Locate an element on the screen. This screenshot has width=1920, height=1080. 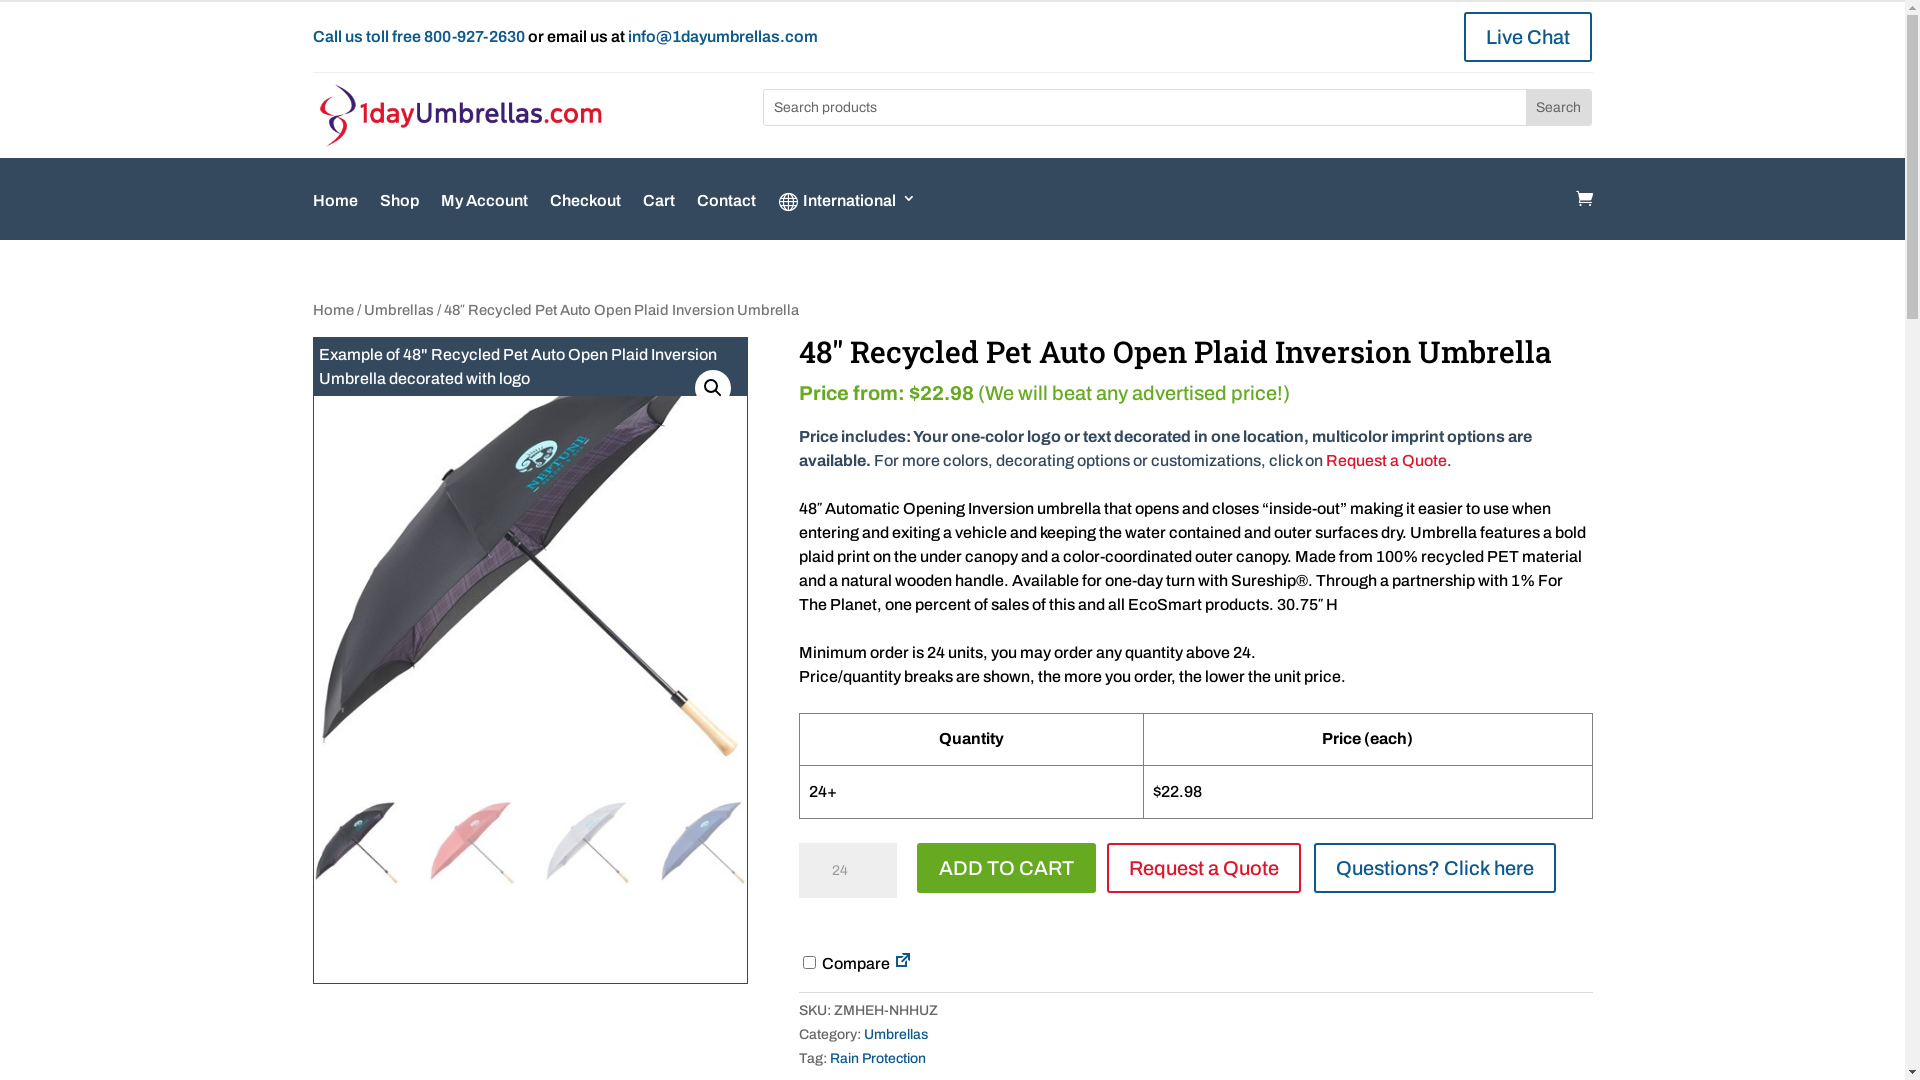
Call us toll free 800-927-2630 is located at coordinates (418, 36).